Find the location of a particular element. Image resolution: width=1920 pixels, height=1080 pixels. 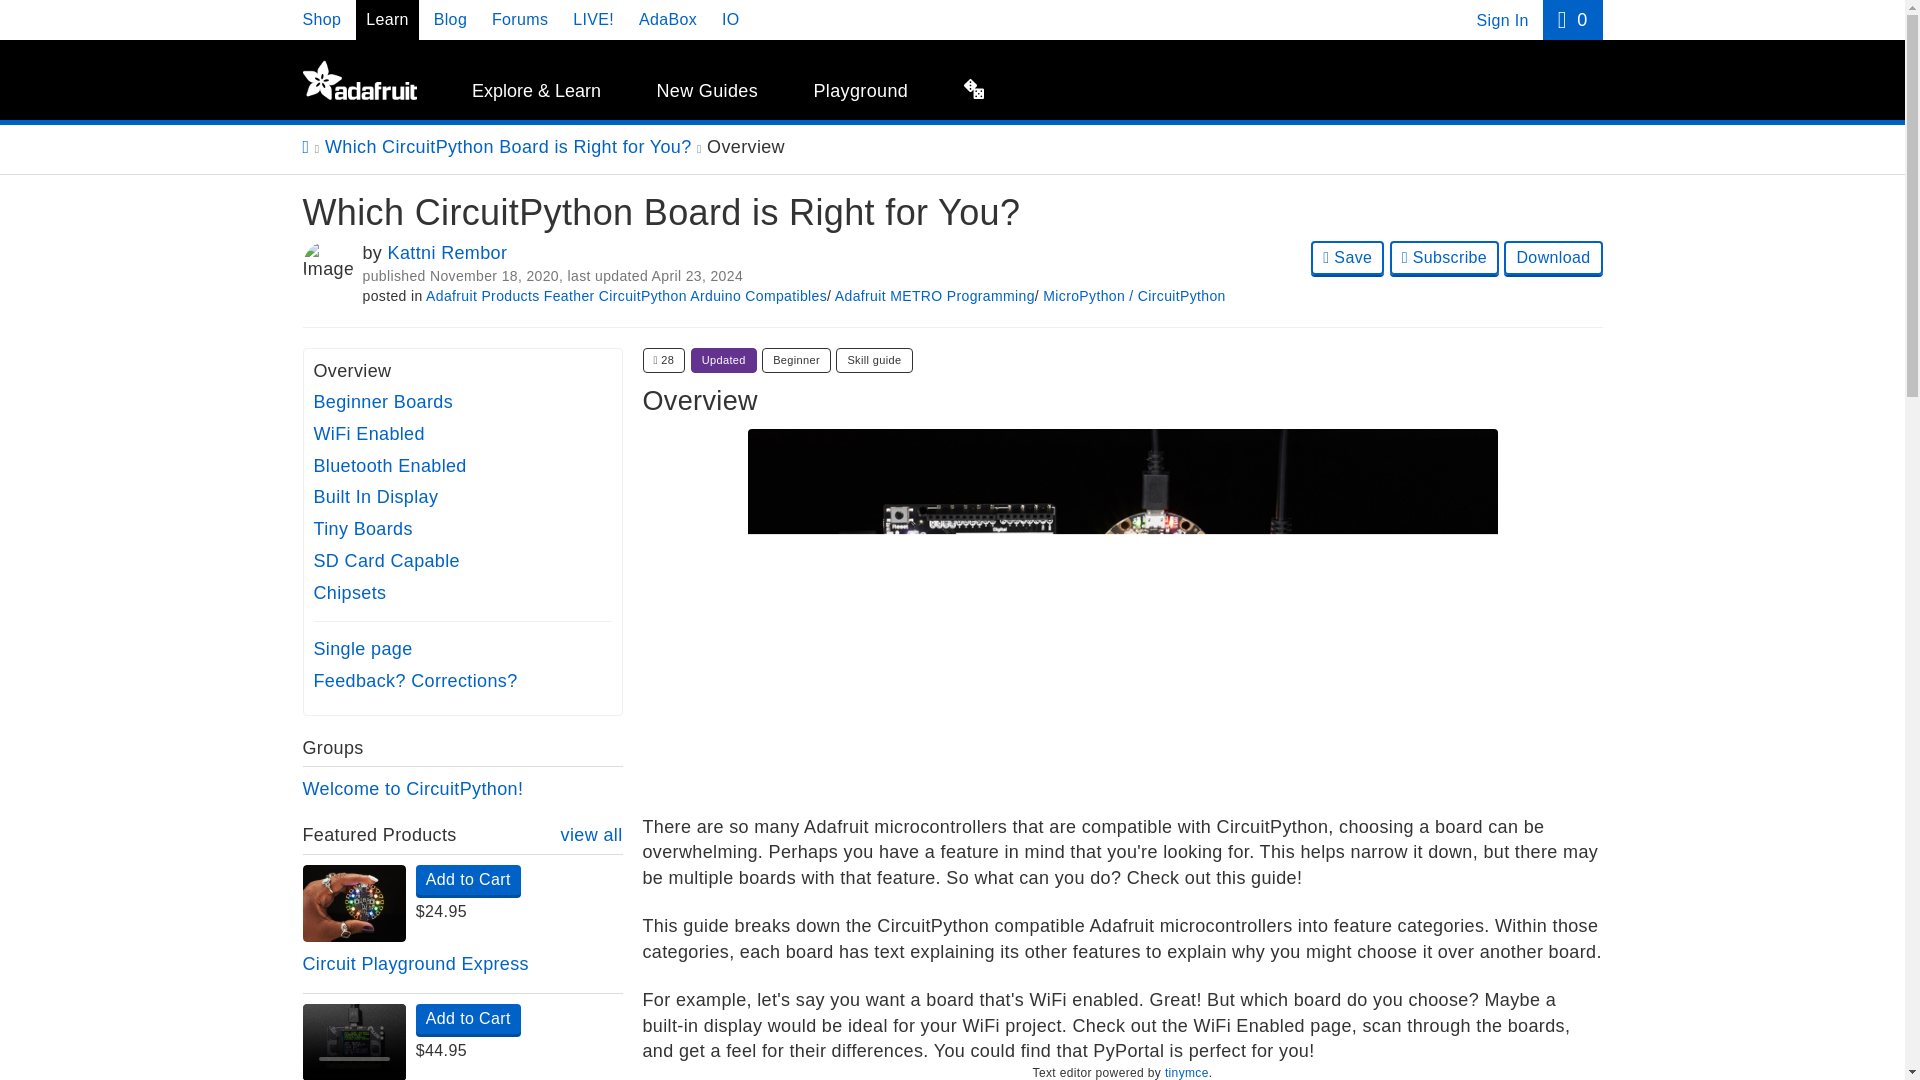

IO is located at coordinates (730, 19).